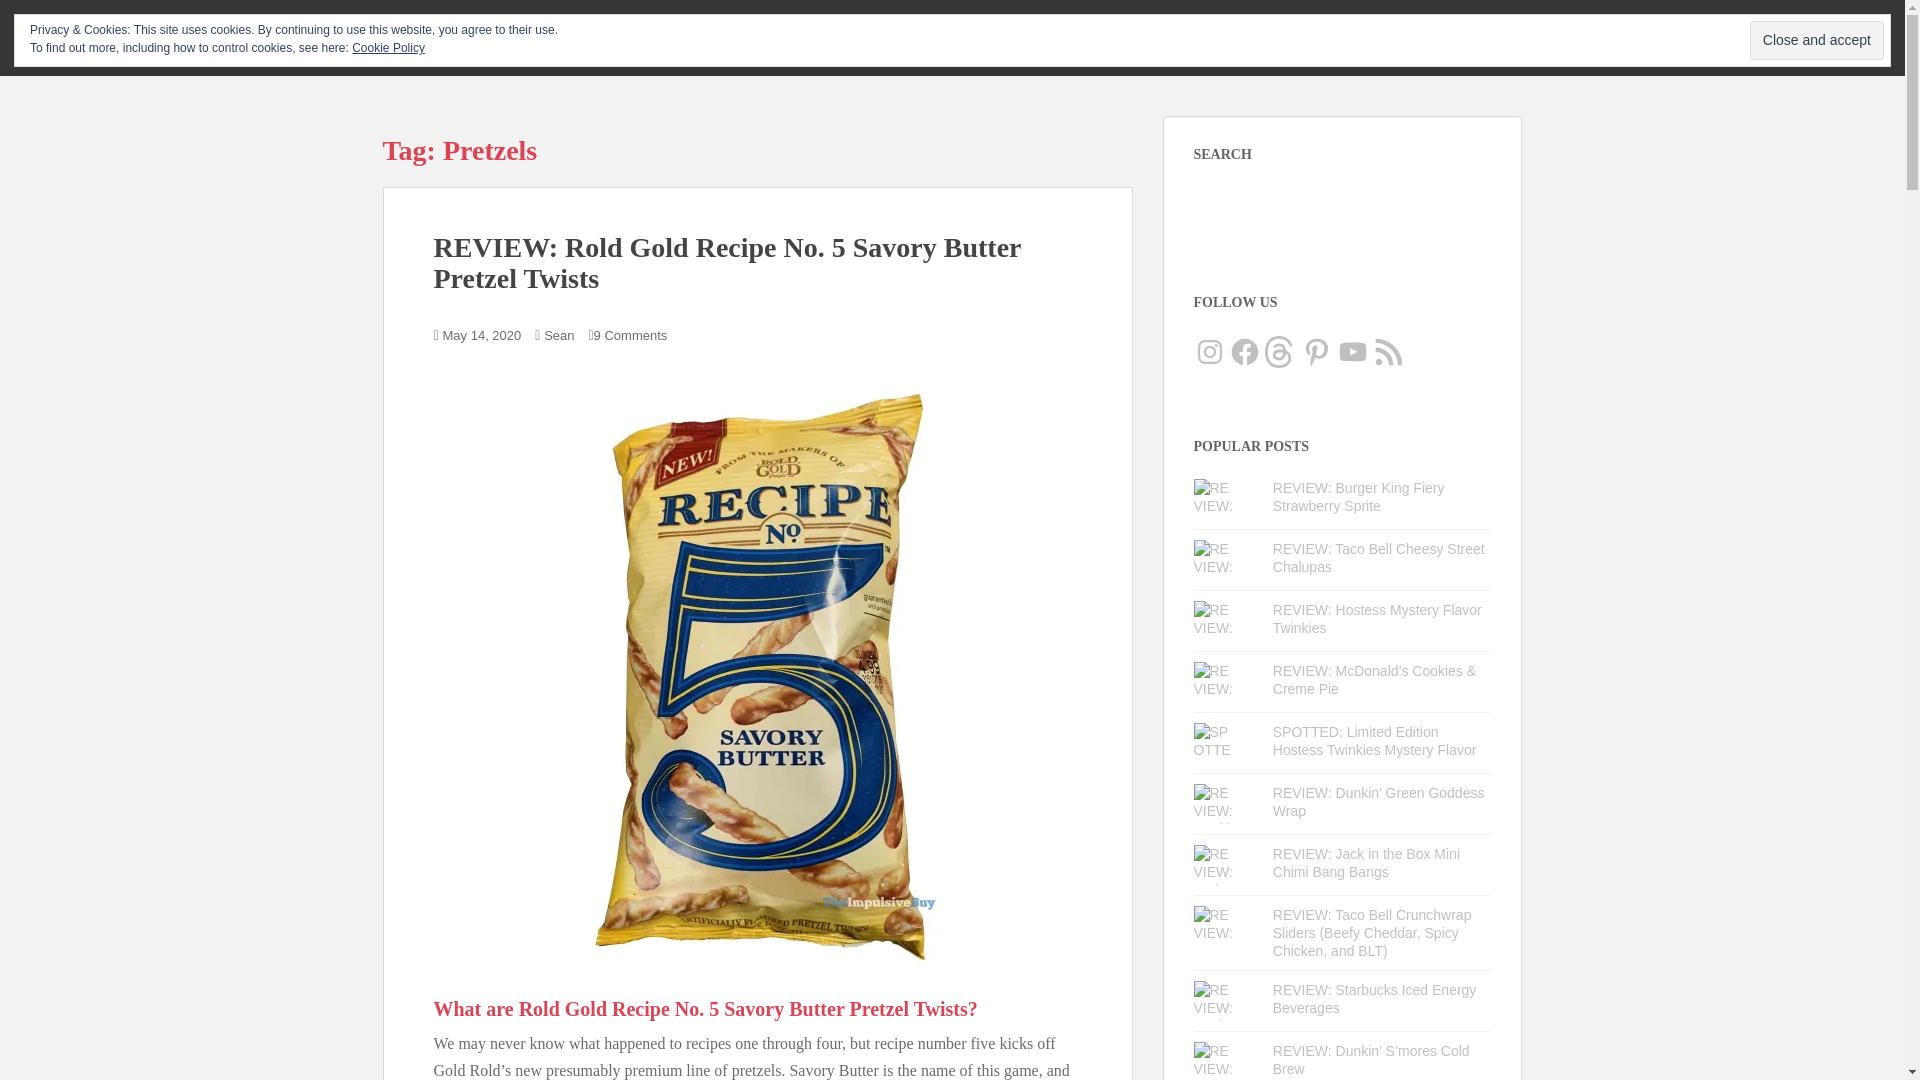 The image size is (1920, 1080). I want to click on REVIEW: Hostess Mystery Flavor Twinkies, so click(1377, 618).